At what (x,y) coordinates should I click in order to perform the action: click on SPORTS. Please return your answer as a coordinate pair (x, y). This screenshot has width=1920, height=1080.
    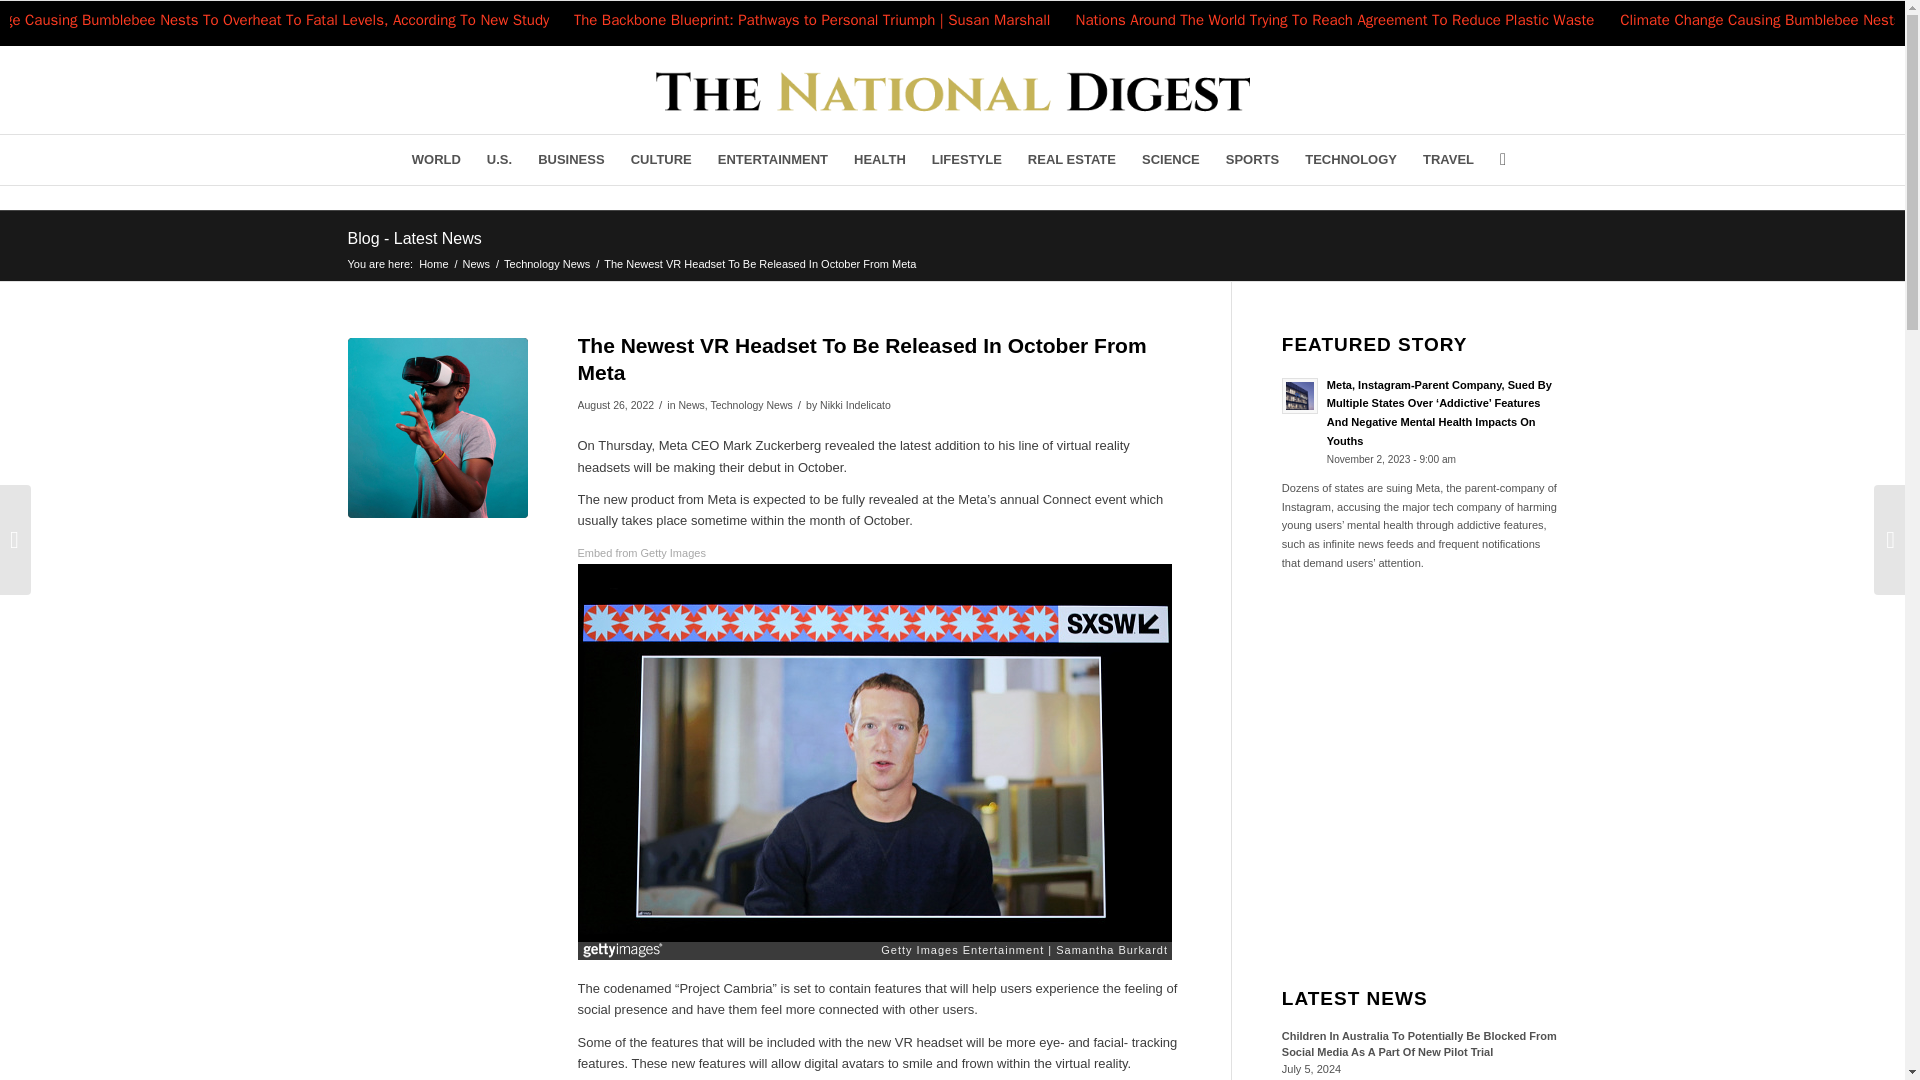
    Looking at the image, I should click on (1252, 160).